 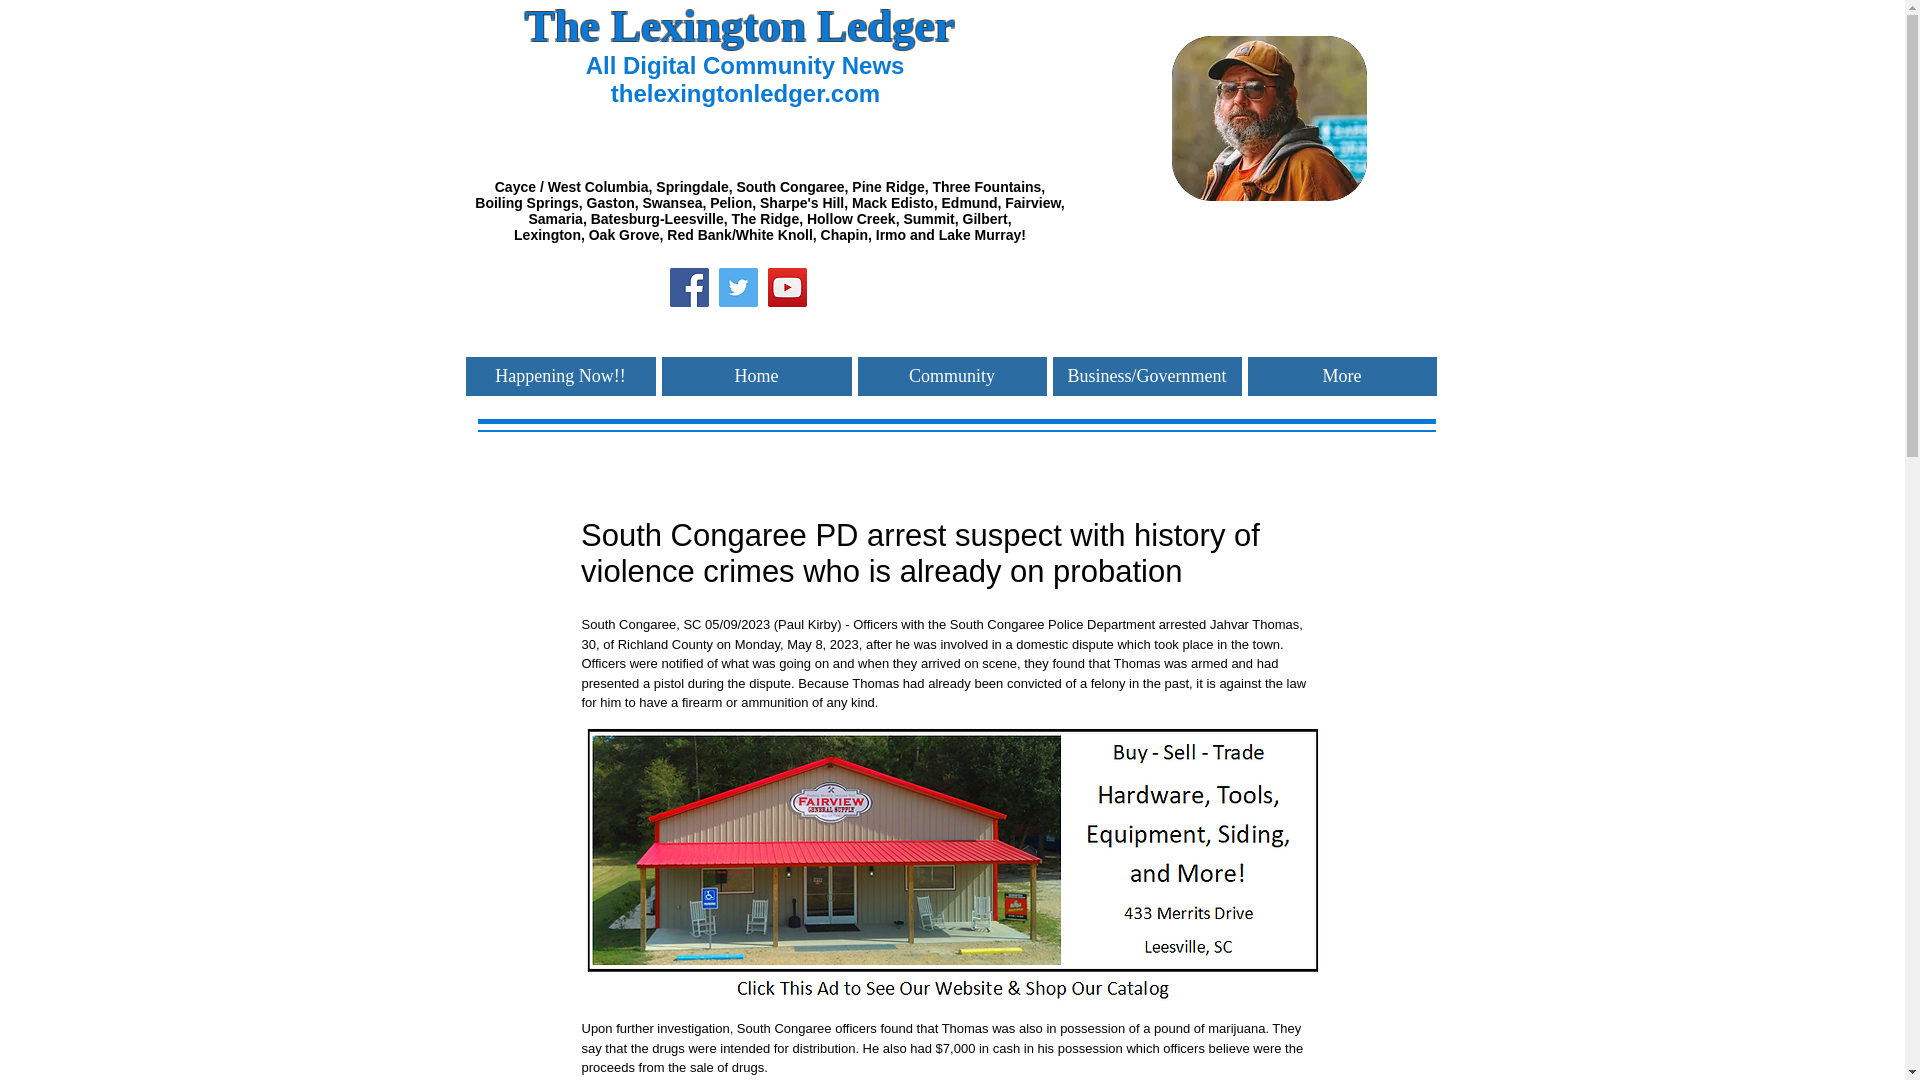 I want to click on Happening Now!!, so click(x=561, y=376).